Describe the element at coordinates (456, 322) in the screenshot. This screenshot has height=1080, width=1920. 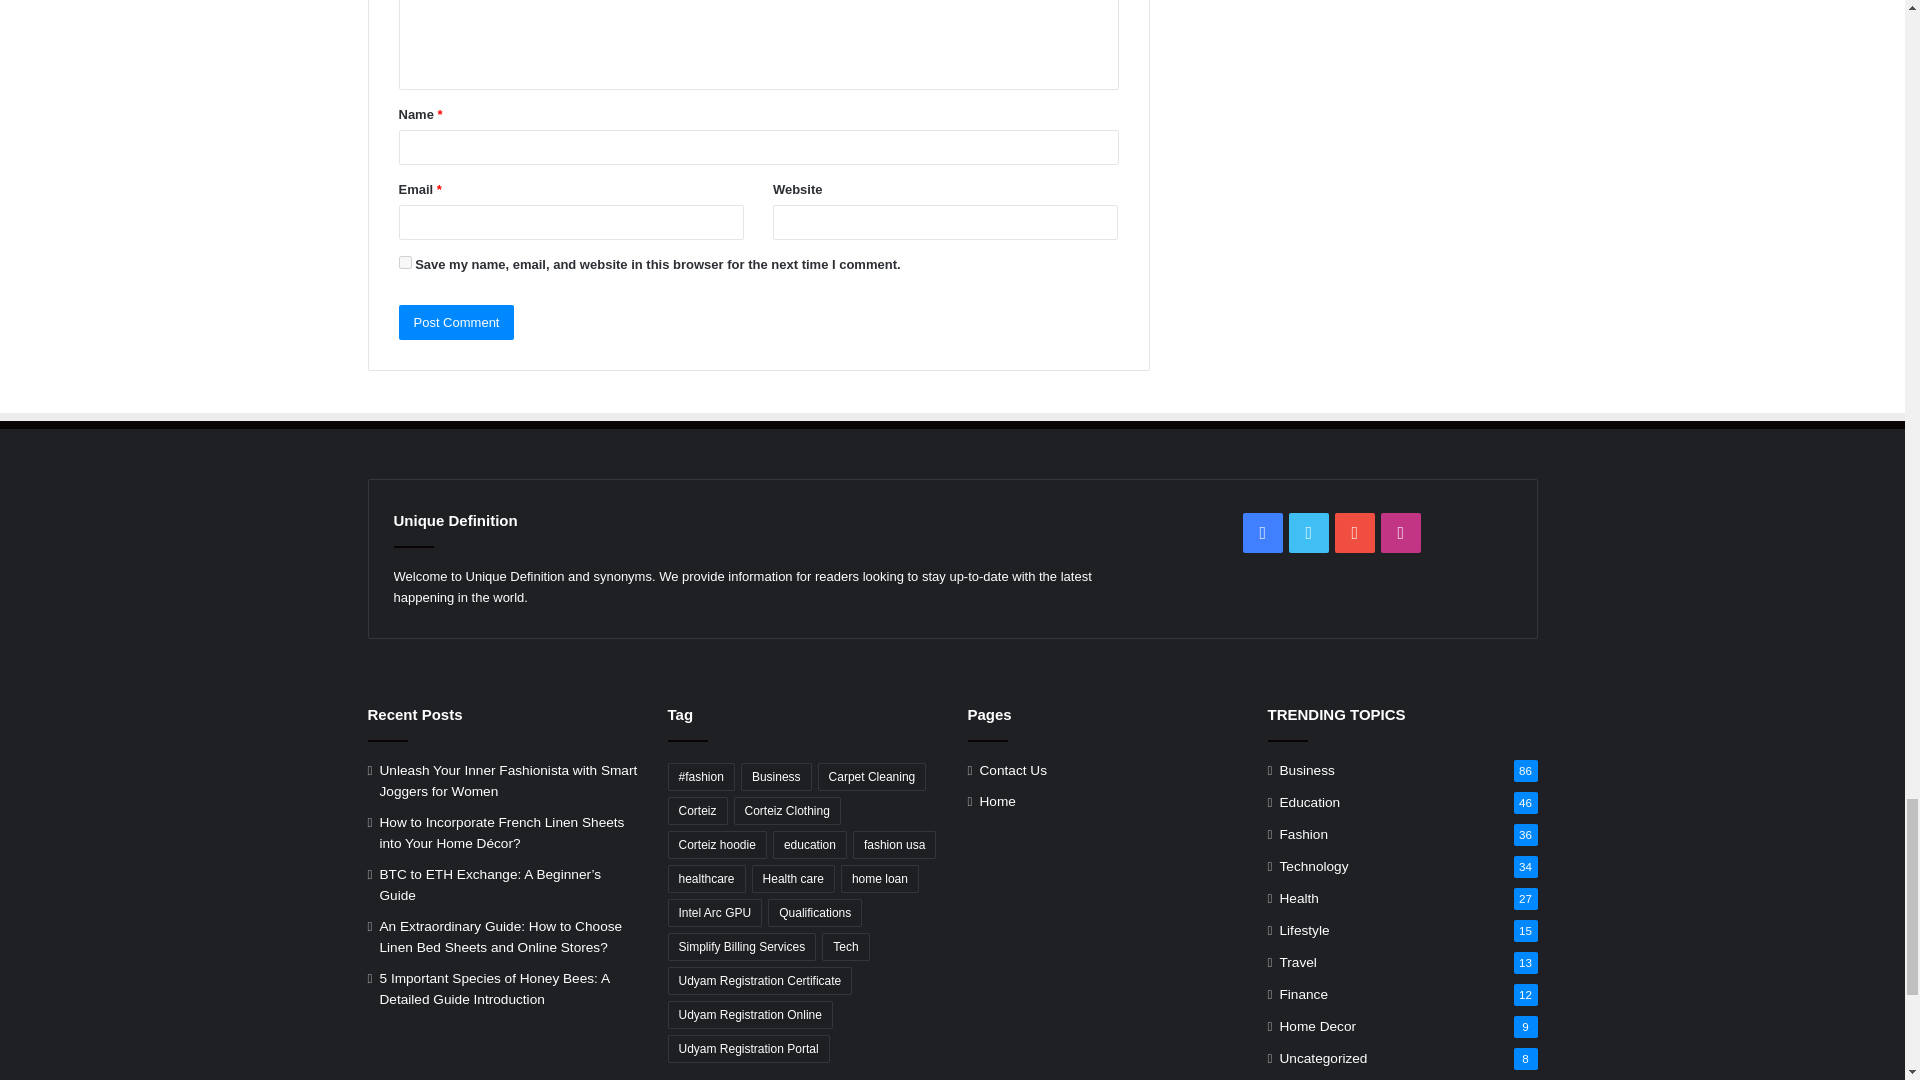
I see `Post Comment` at that location.